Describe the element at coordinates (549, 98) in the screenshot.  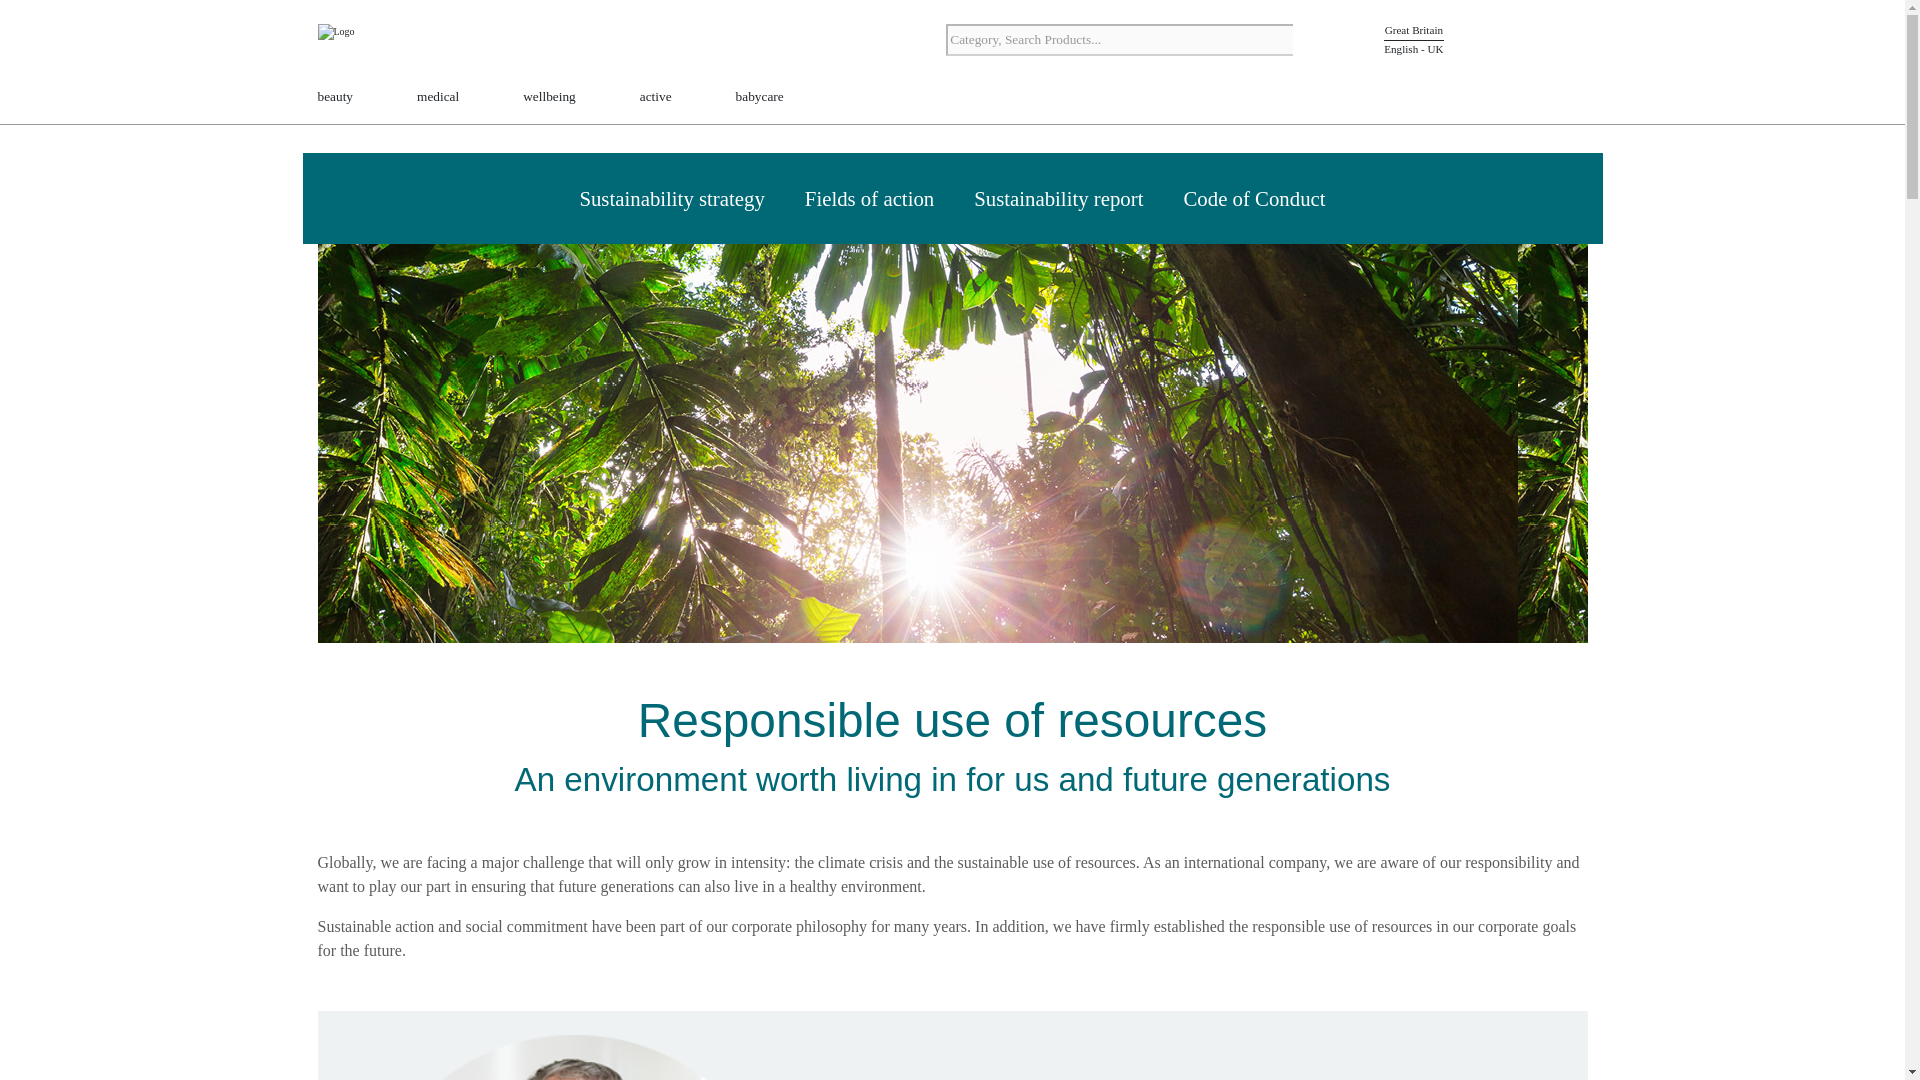
I see `wellbeing` at that location.